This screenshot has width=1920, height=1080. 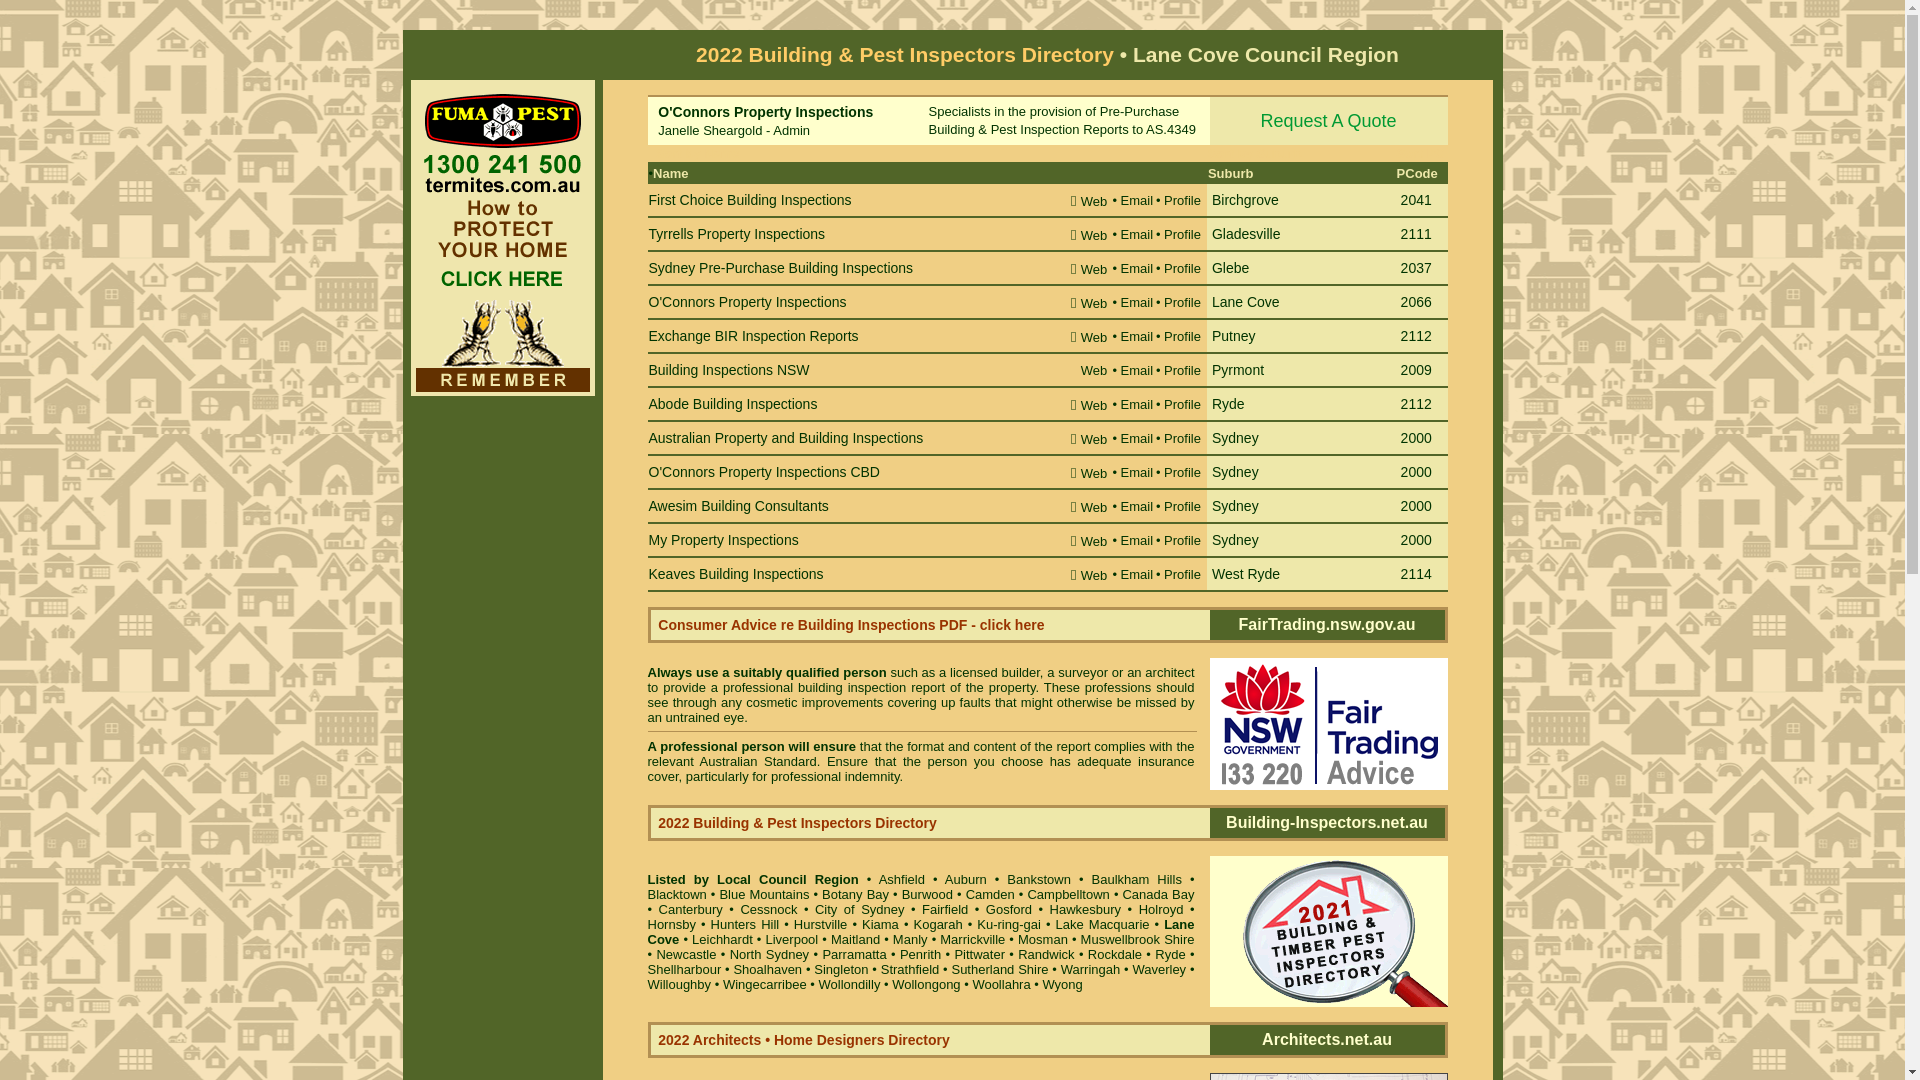 What do you see at coordinates (854, 954) in the screenshot?
I see `Parramatta` at bounding box center [854, 954].